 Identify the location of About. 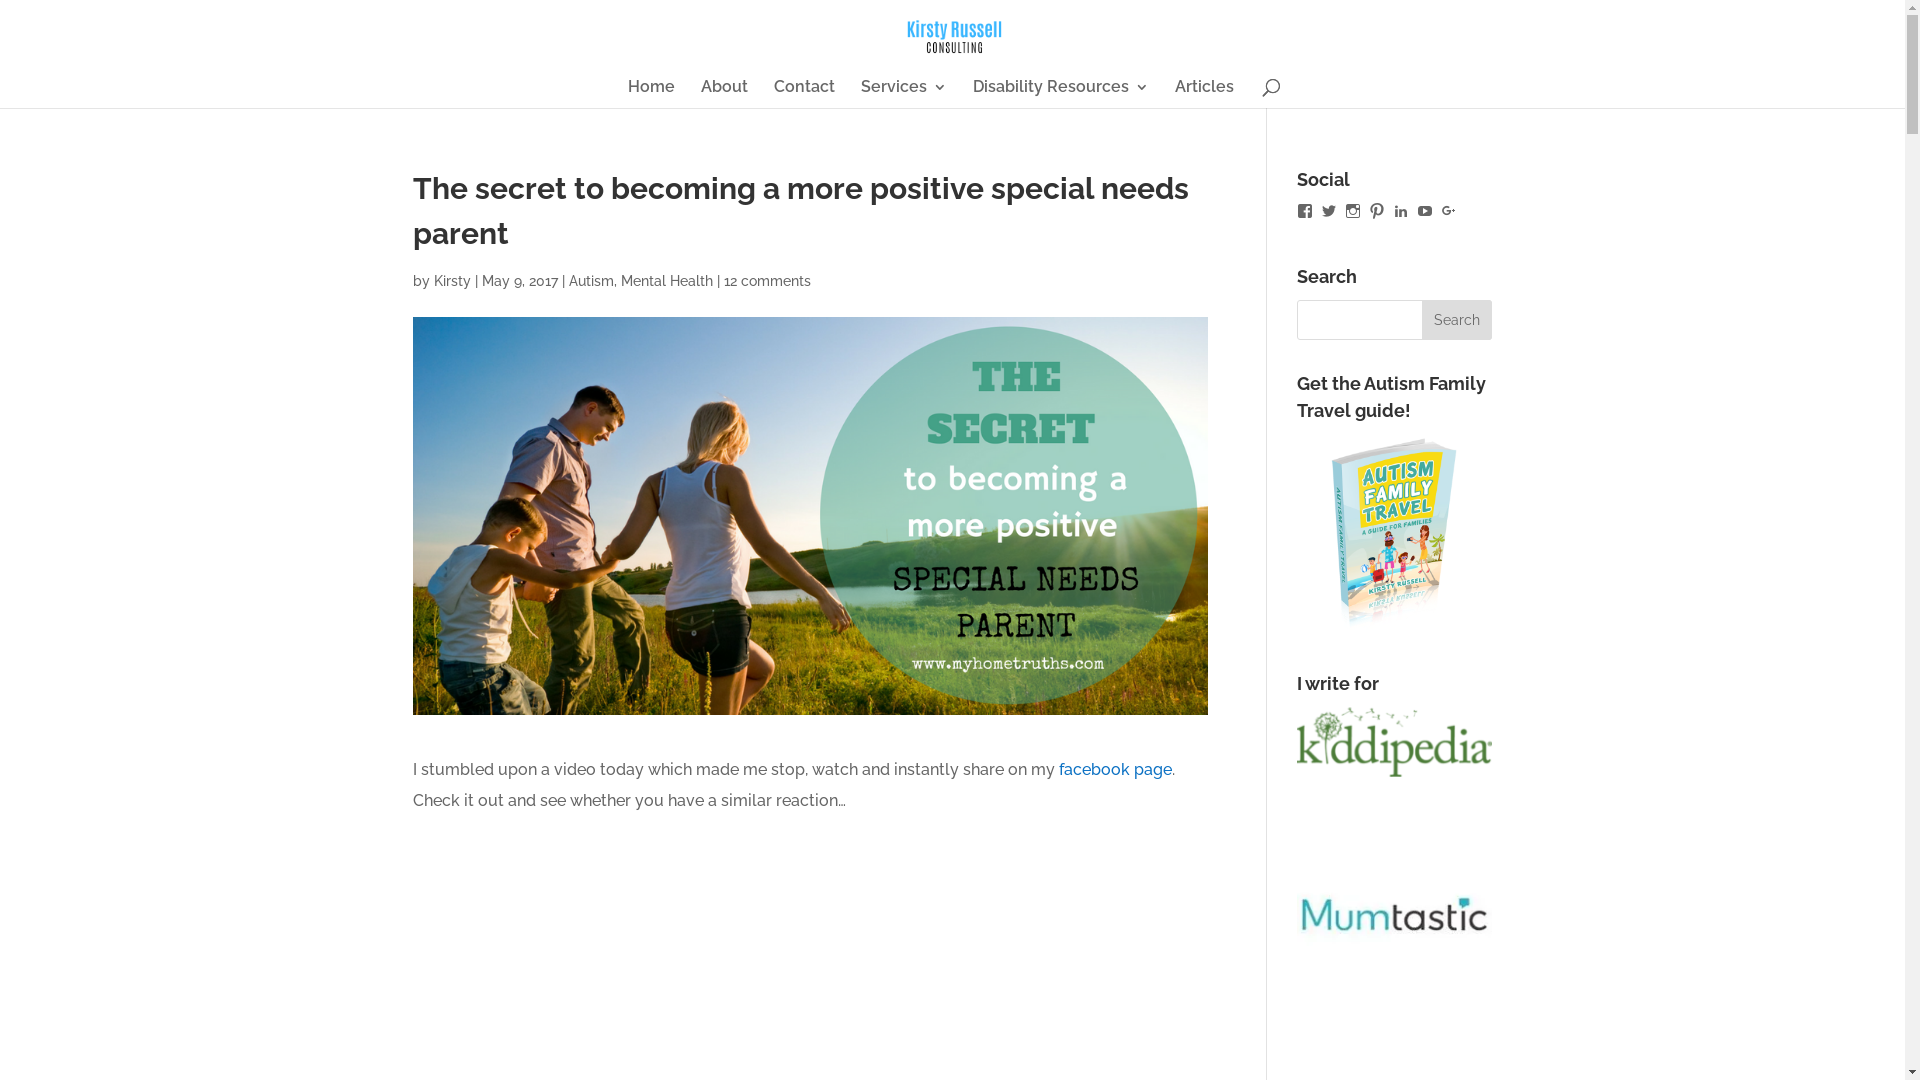
(724, 94).